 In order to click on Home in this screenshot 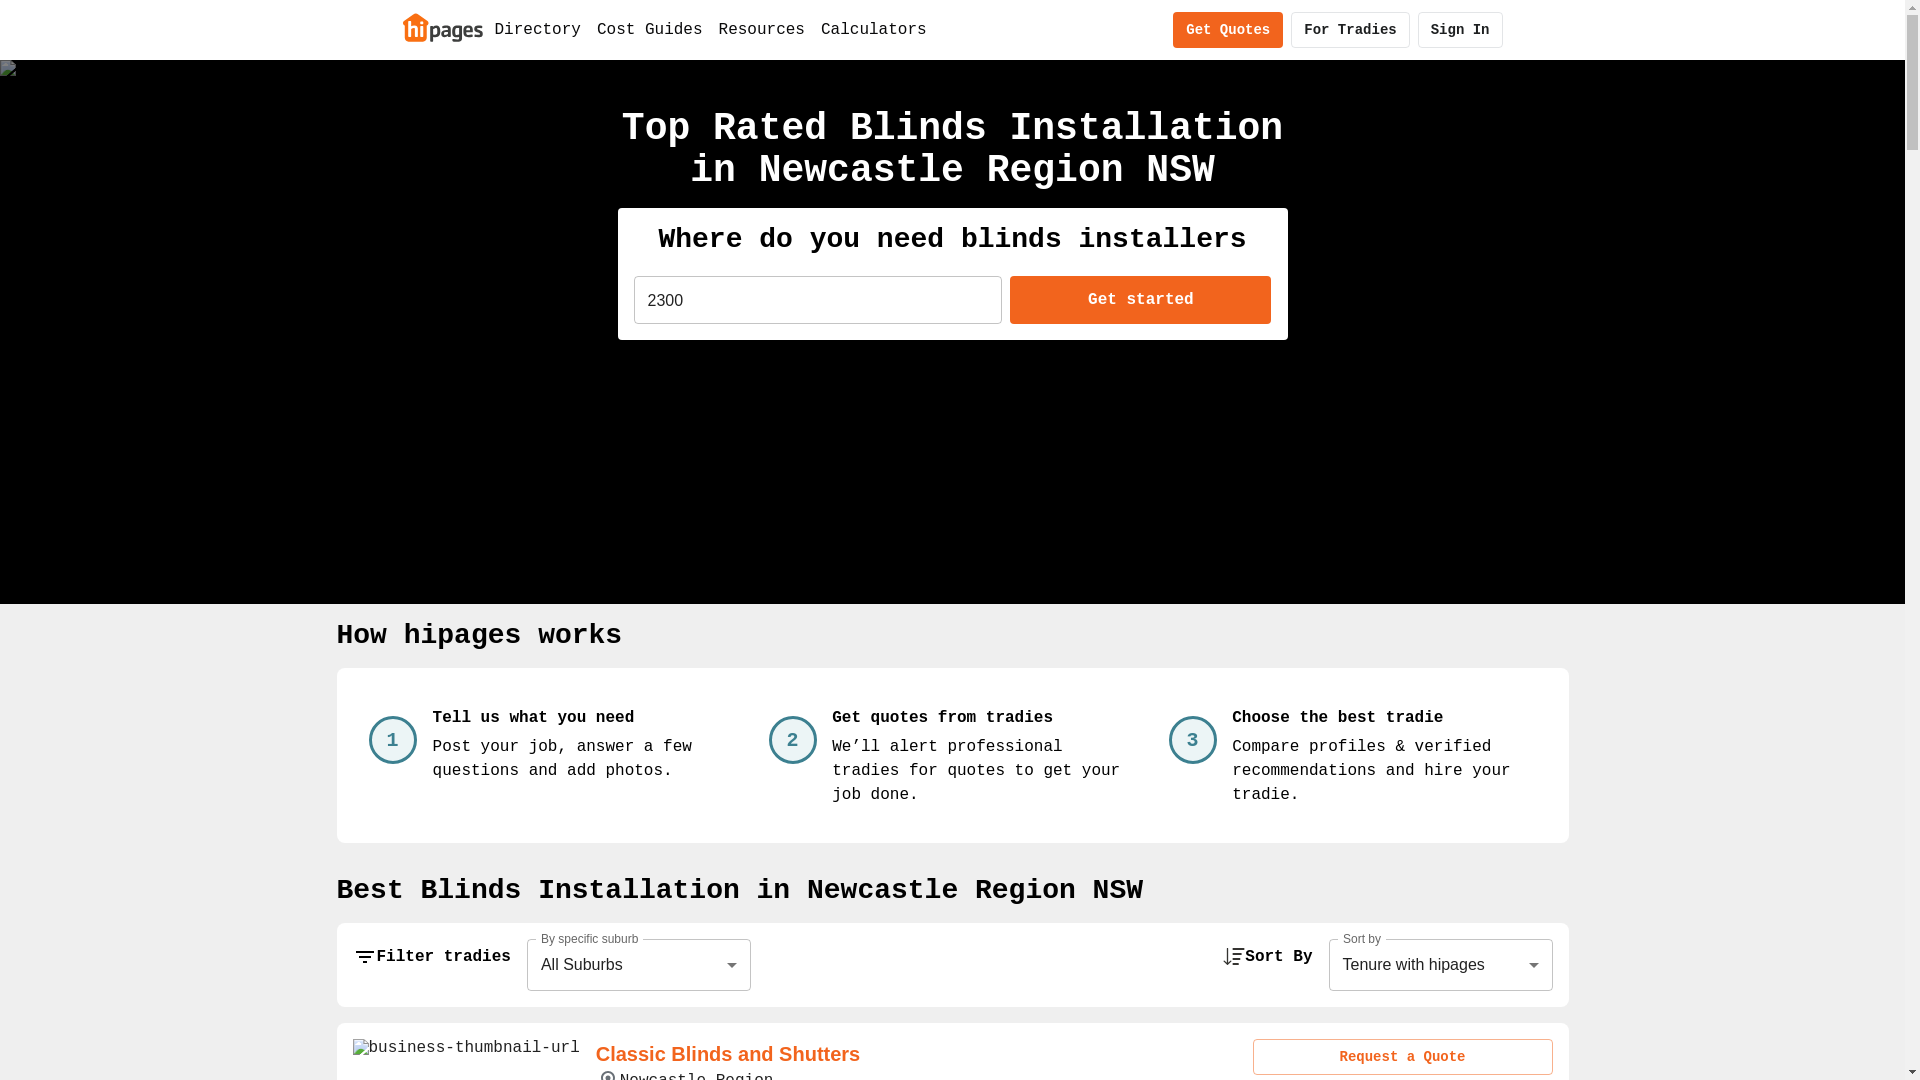, I will do `click(442, 27)`.